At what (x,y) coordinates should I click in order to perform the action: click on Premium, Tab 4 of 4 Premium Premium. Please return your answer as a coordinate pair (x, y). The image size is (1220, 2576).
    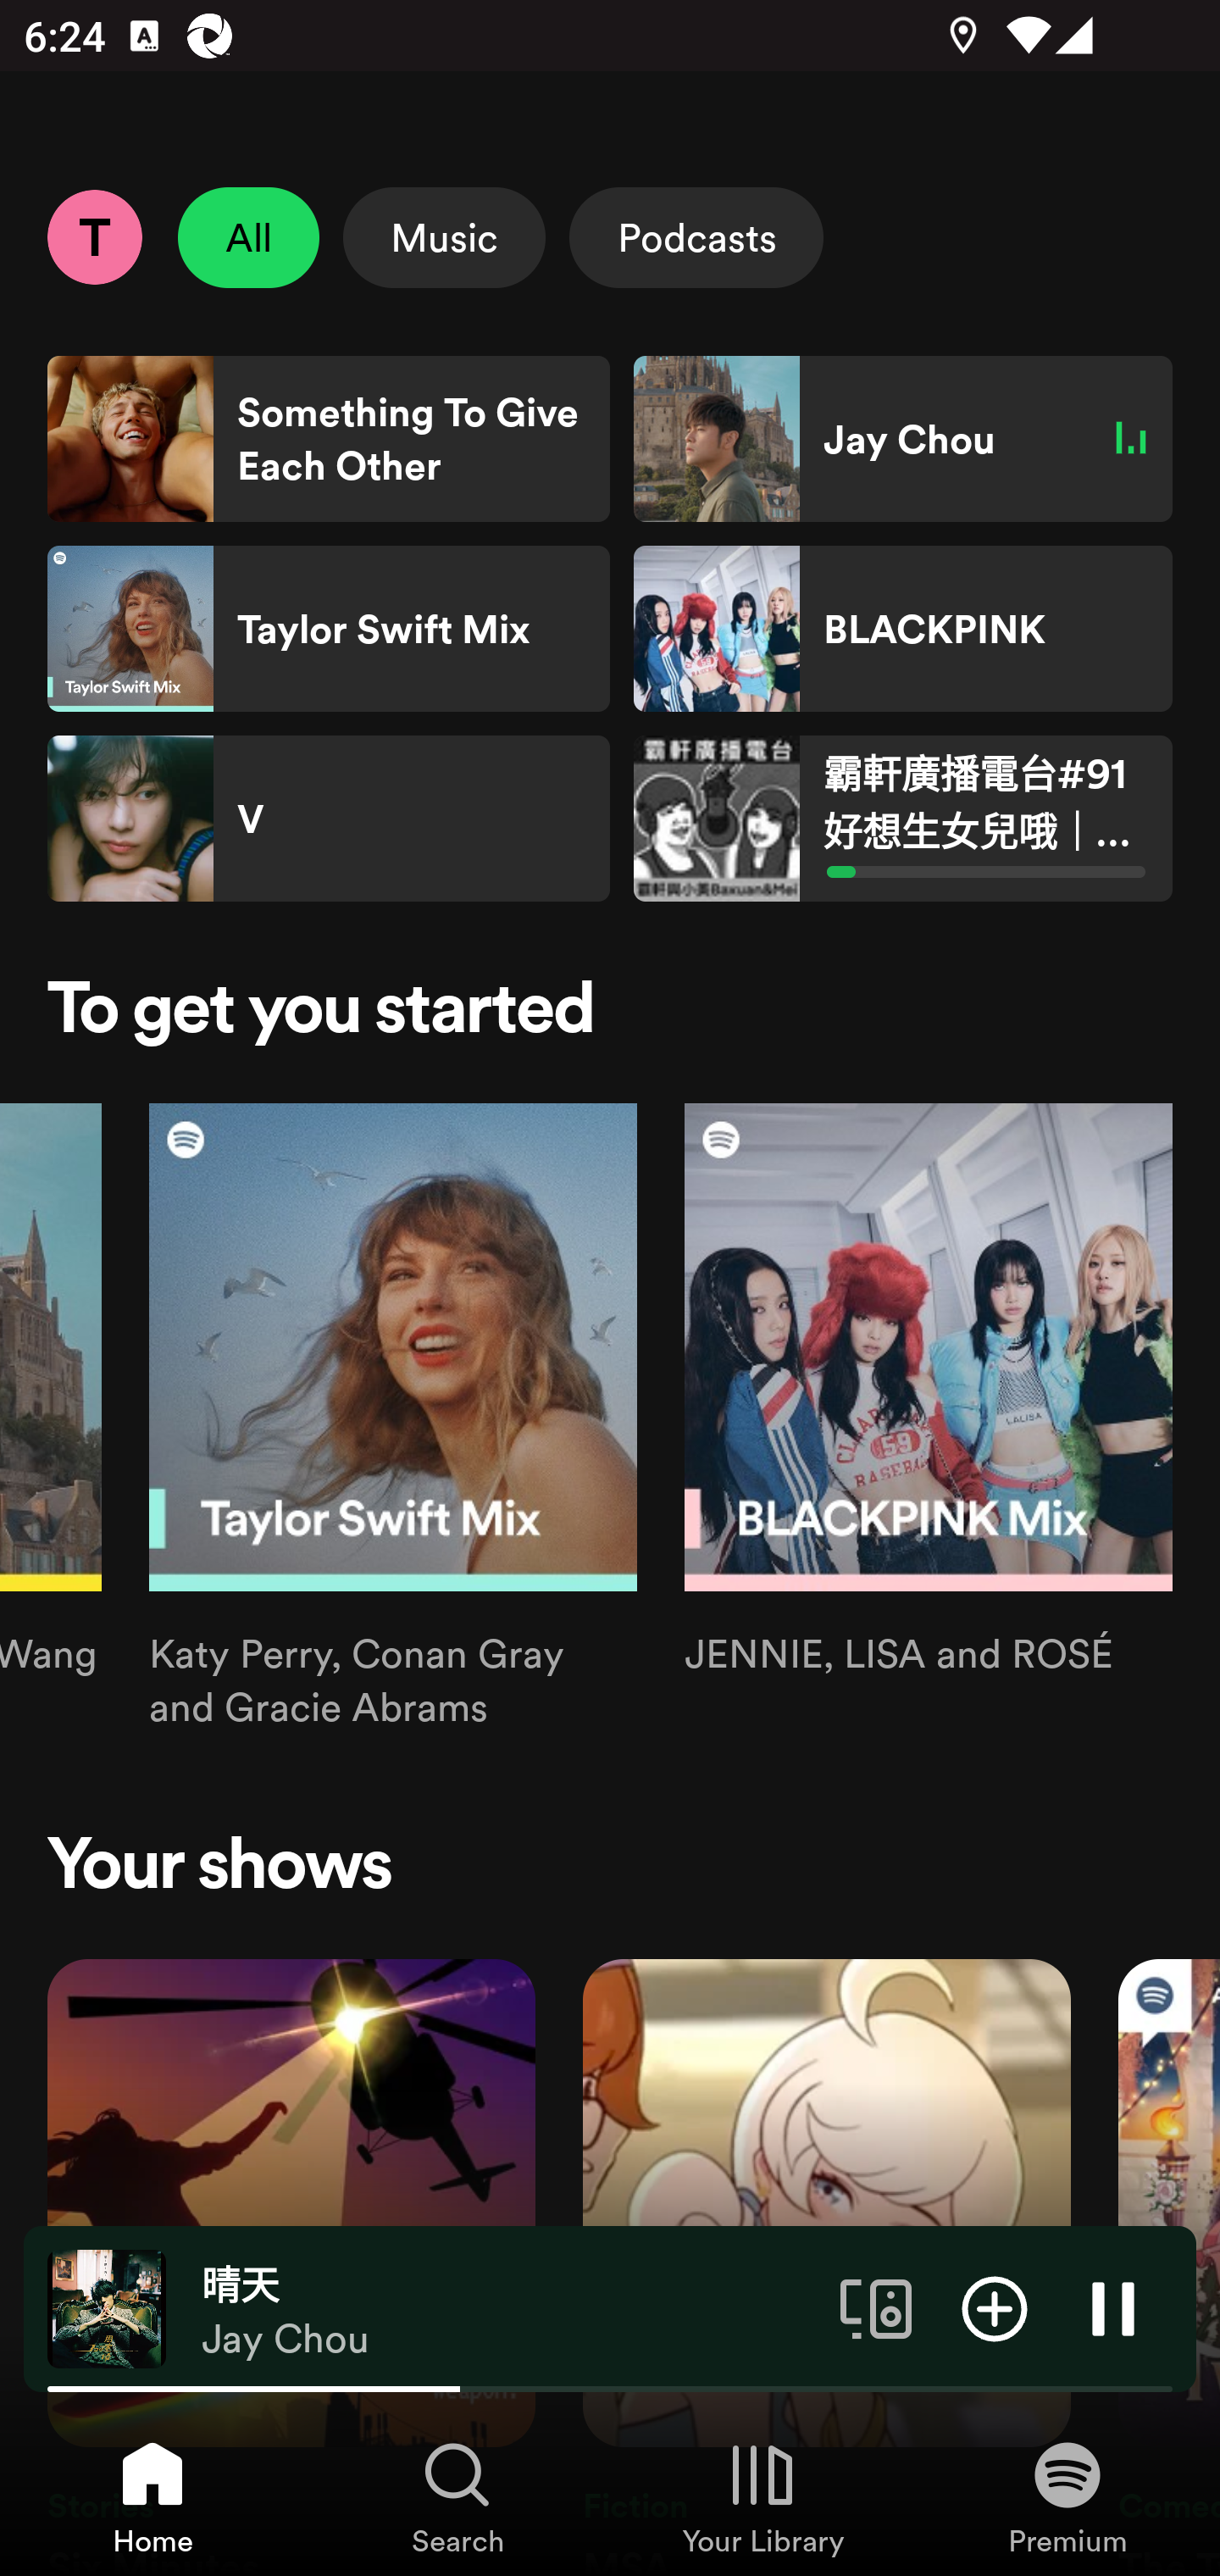
    Looking at the image, I should click on (1067, 2496).